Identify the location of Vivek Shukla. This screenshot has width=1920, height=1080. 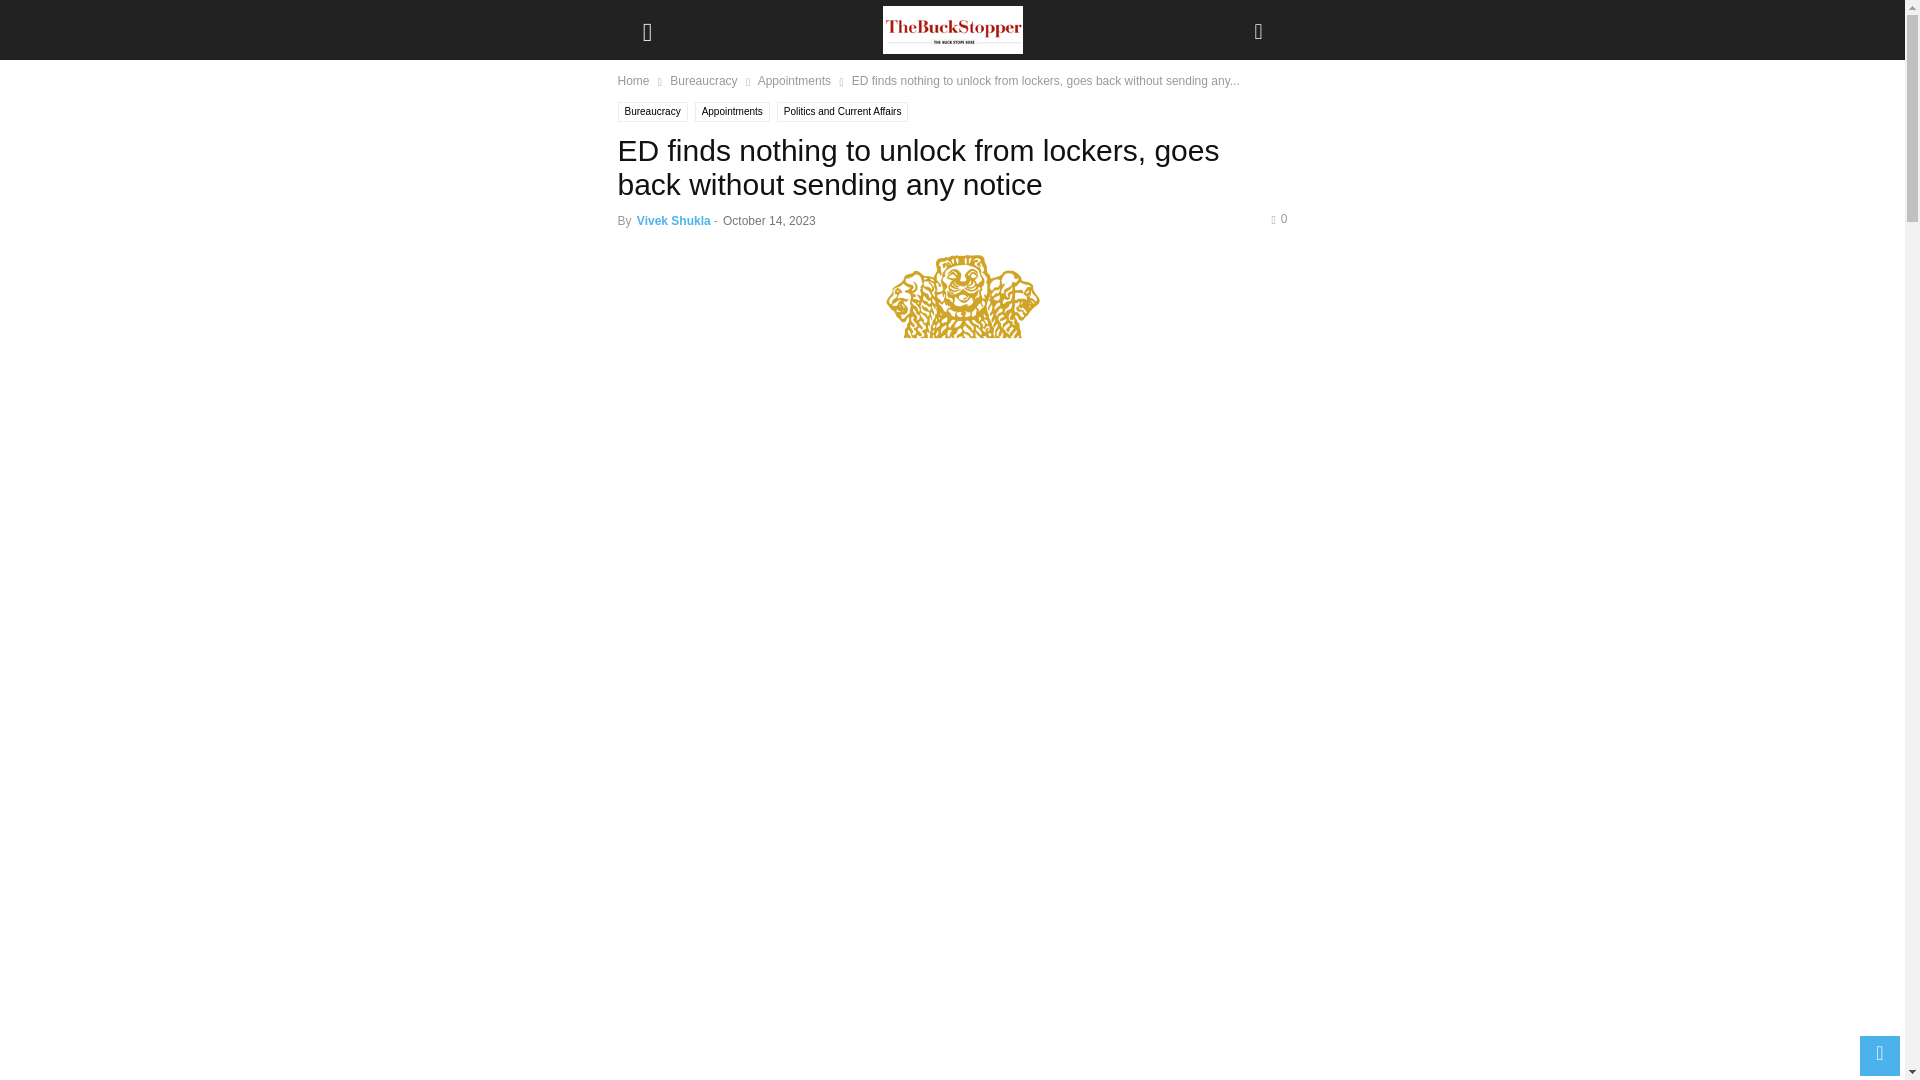
(674, 220).